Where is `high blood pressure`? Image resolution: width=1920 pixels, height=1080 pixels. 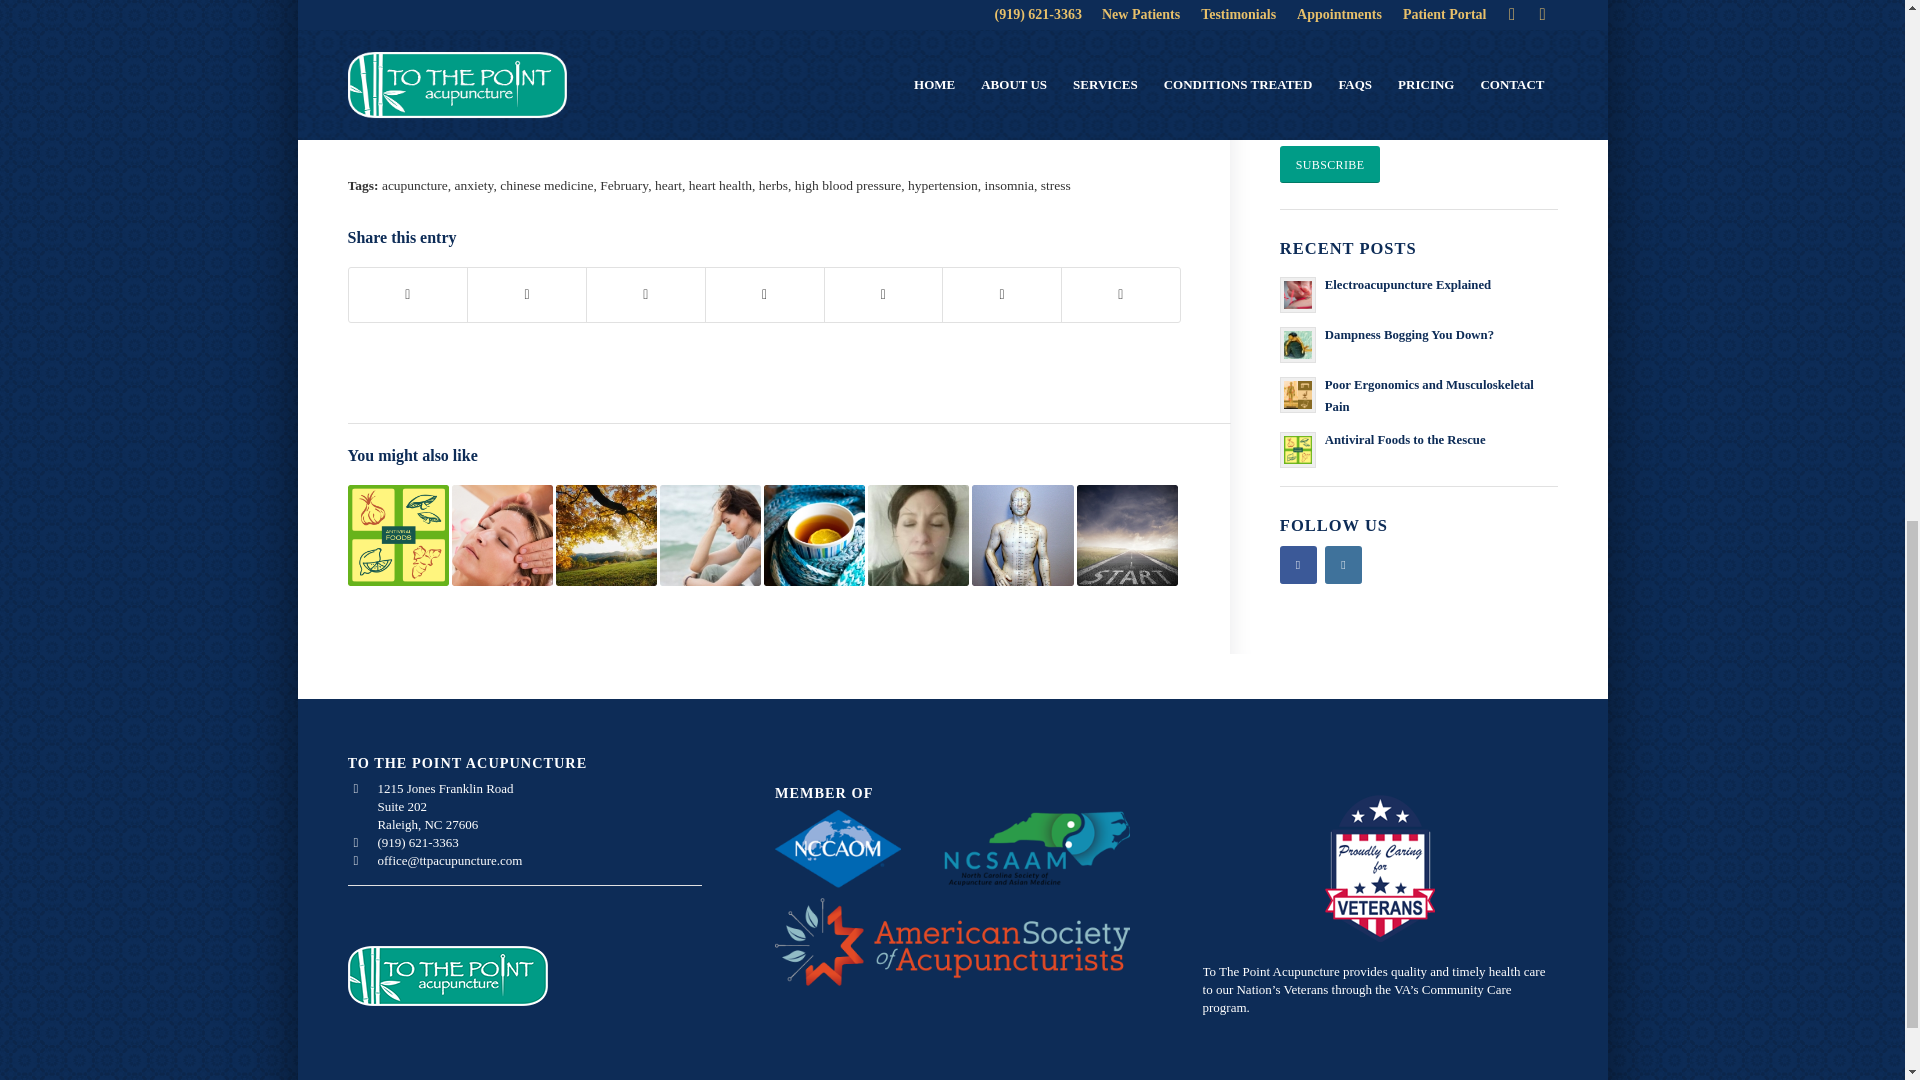 high blood pressure is located at coordinates (847, 186).